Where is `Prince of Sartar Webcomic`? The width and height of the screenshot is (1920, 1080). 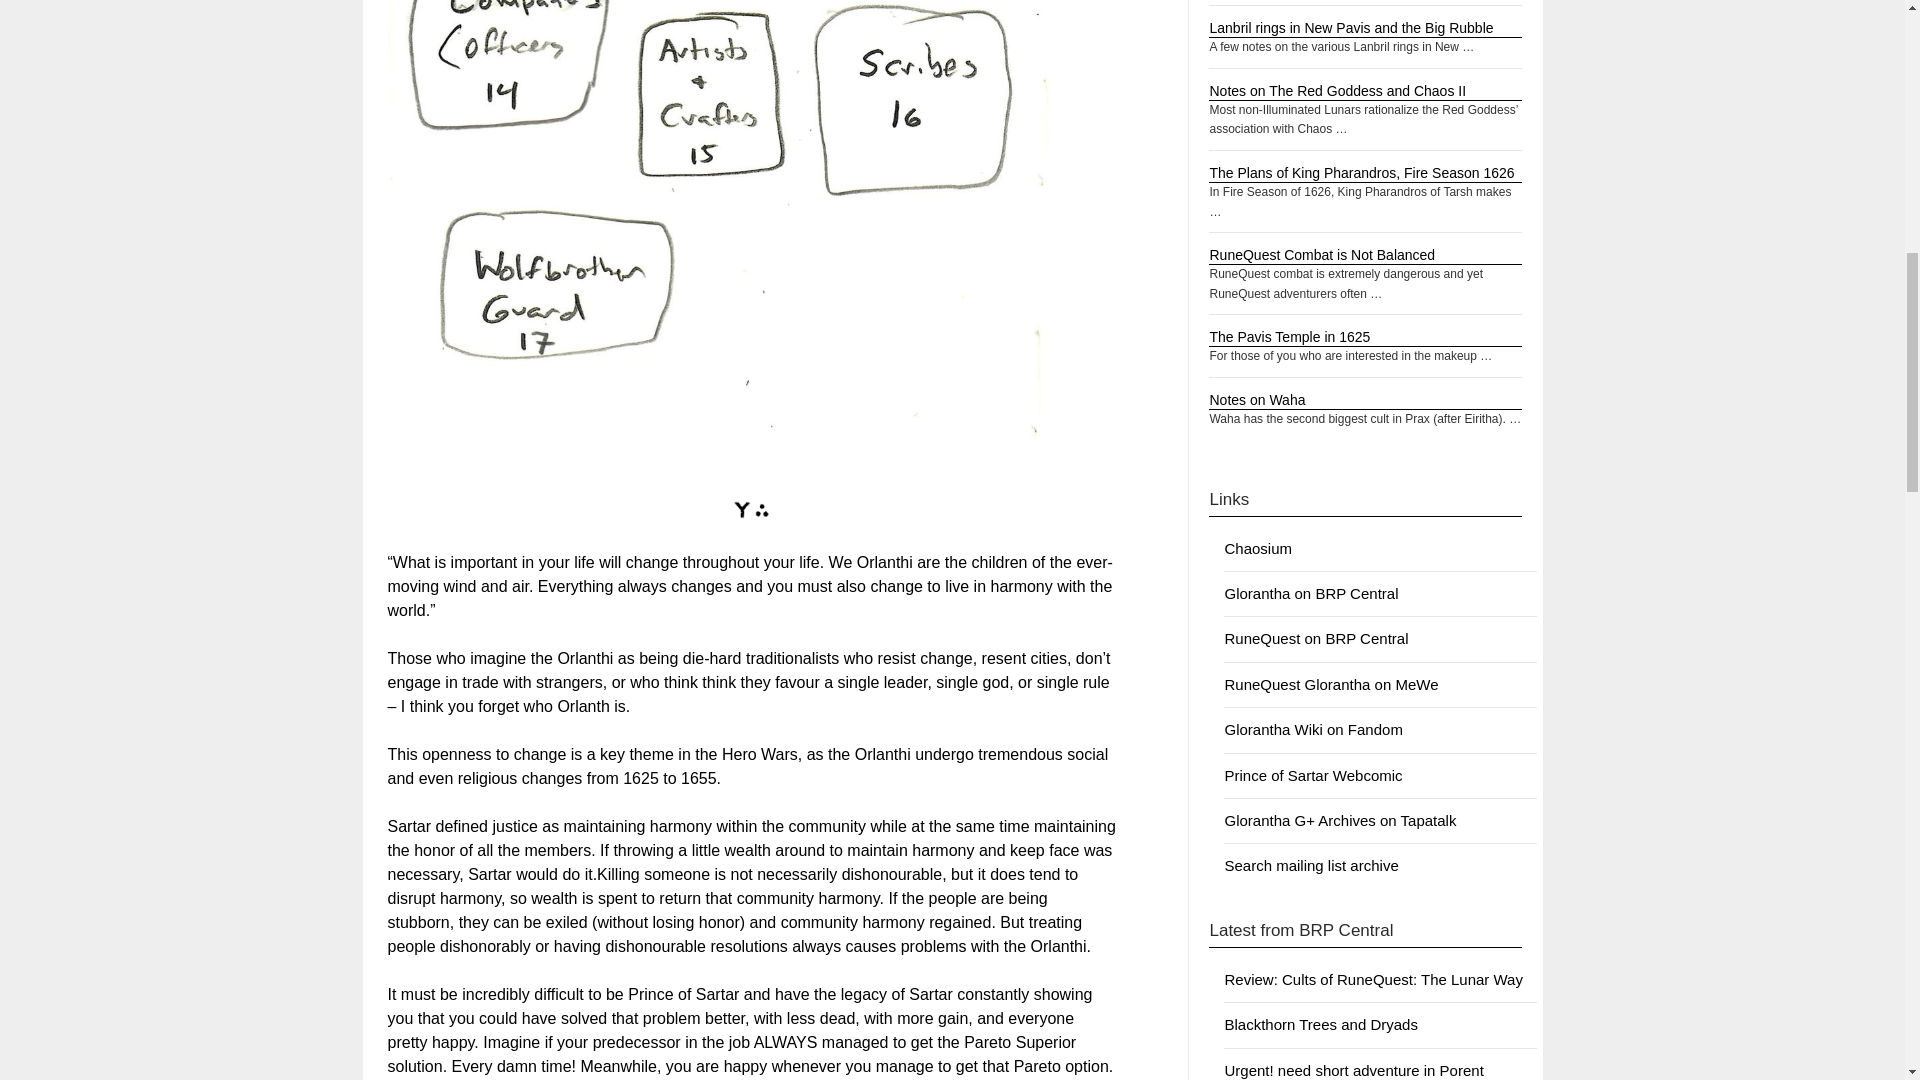
Prince of Sartar Webcomic is located at coordinates (1312, 775).